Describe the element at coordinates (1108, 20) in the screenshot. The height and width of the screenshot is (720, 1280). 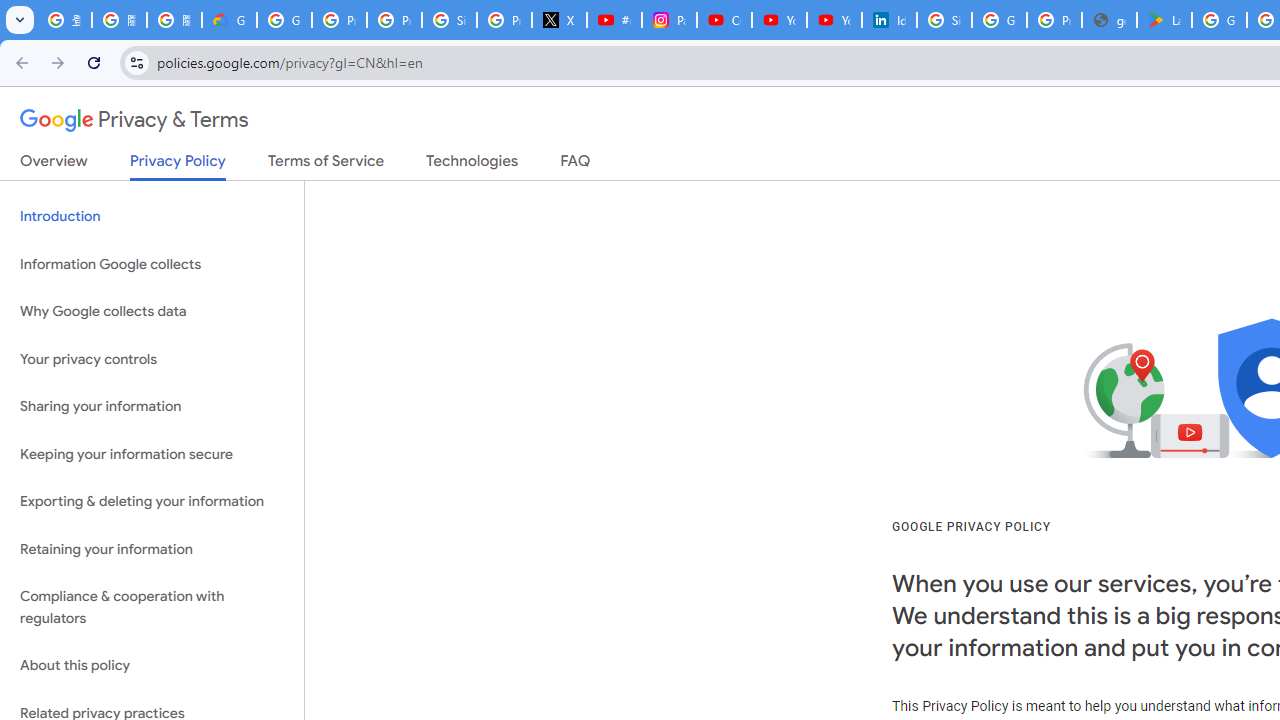
I see `google_privacy_policy_en.pdf` at that location.